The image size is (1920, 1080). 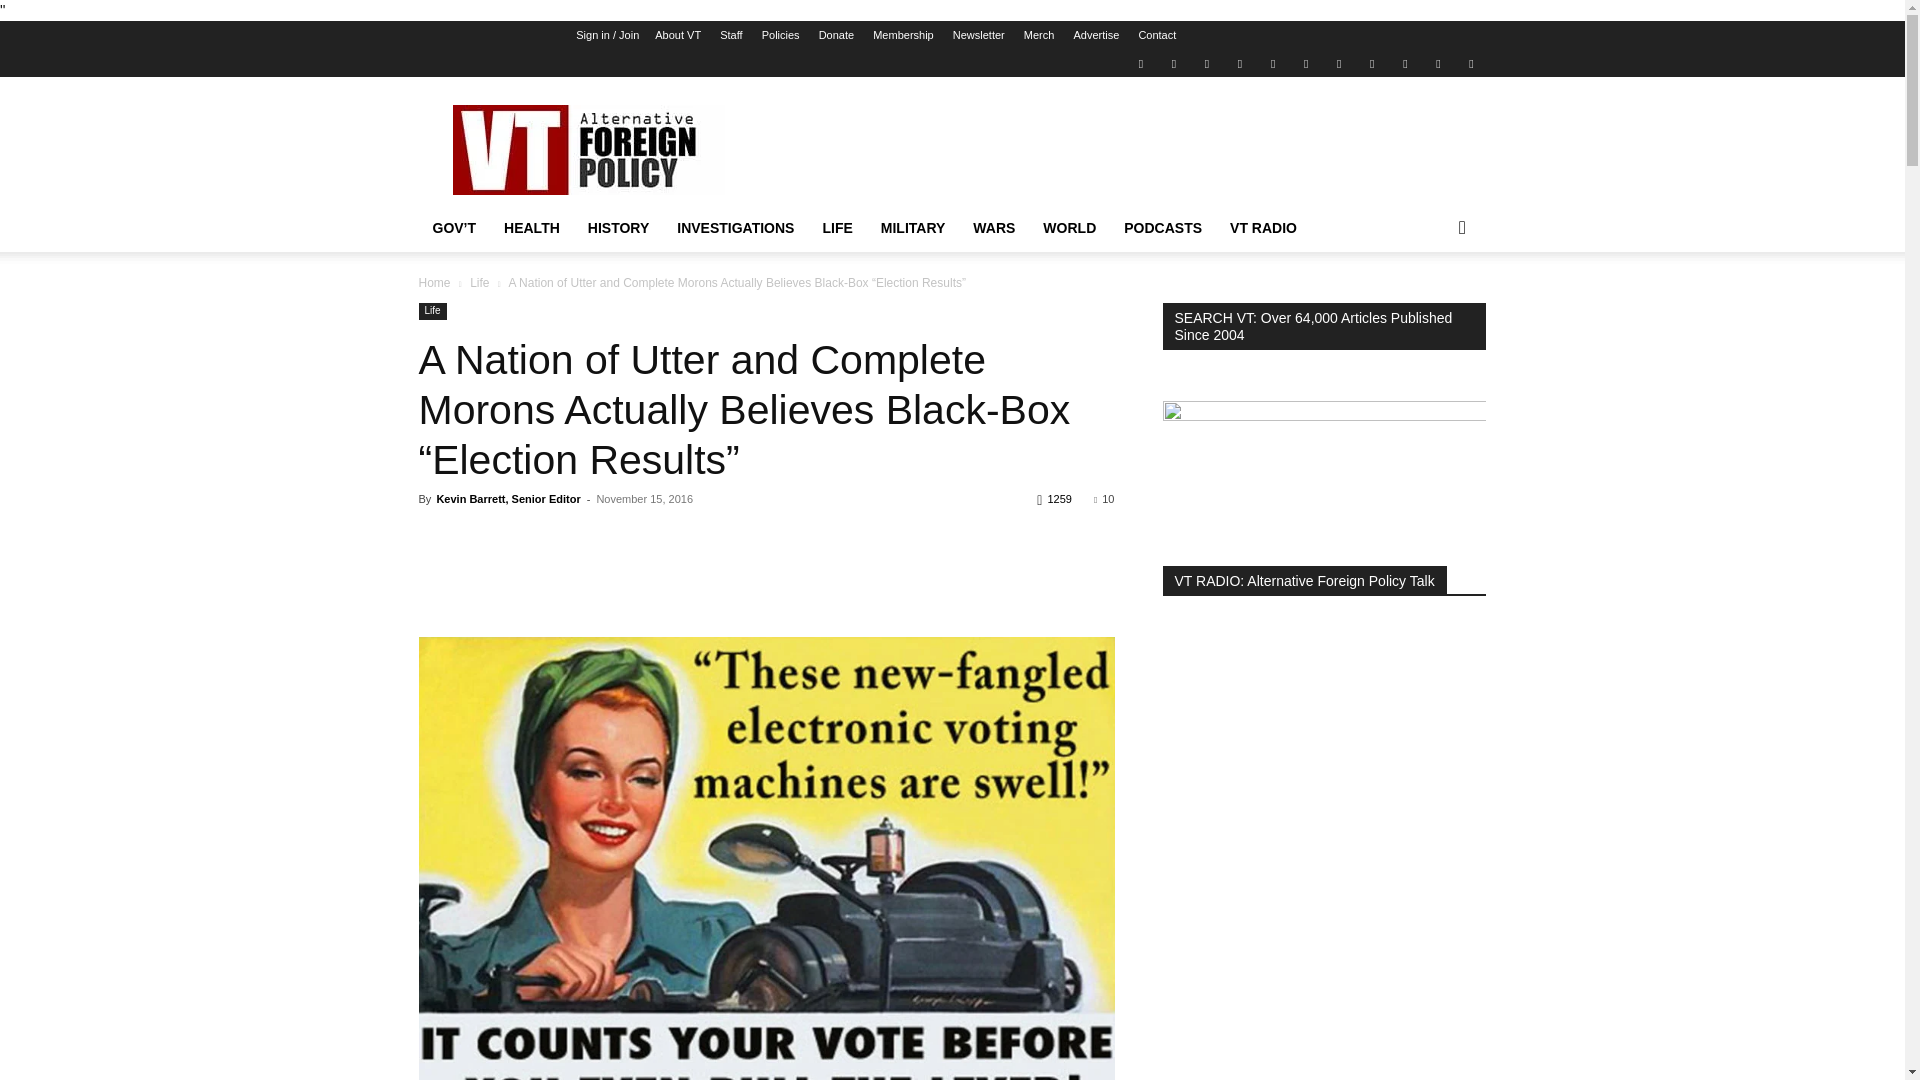 I want to click on Staff, so click(x=730, y=35).